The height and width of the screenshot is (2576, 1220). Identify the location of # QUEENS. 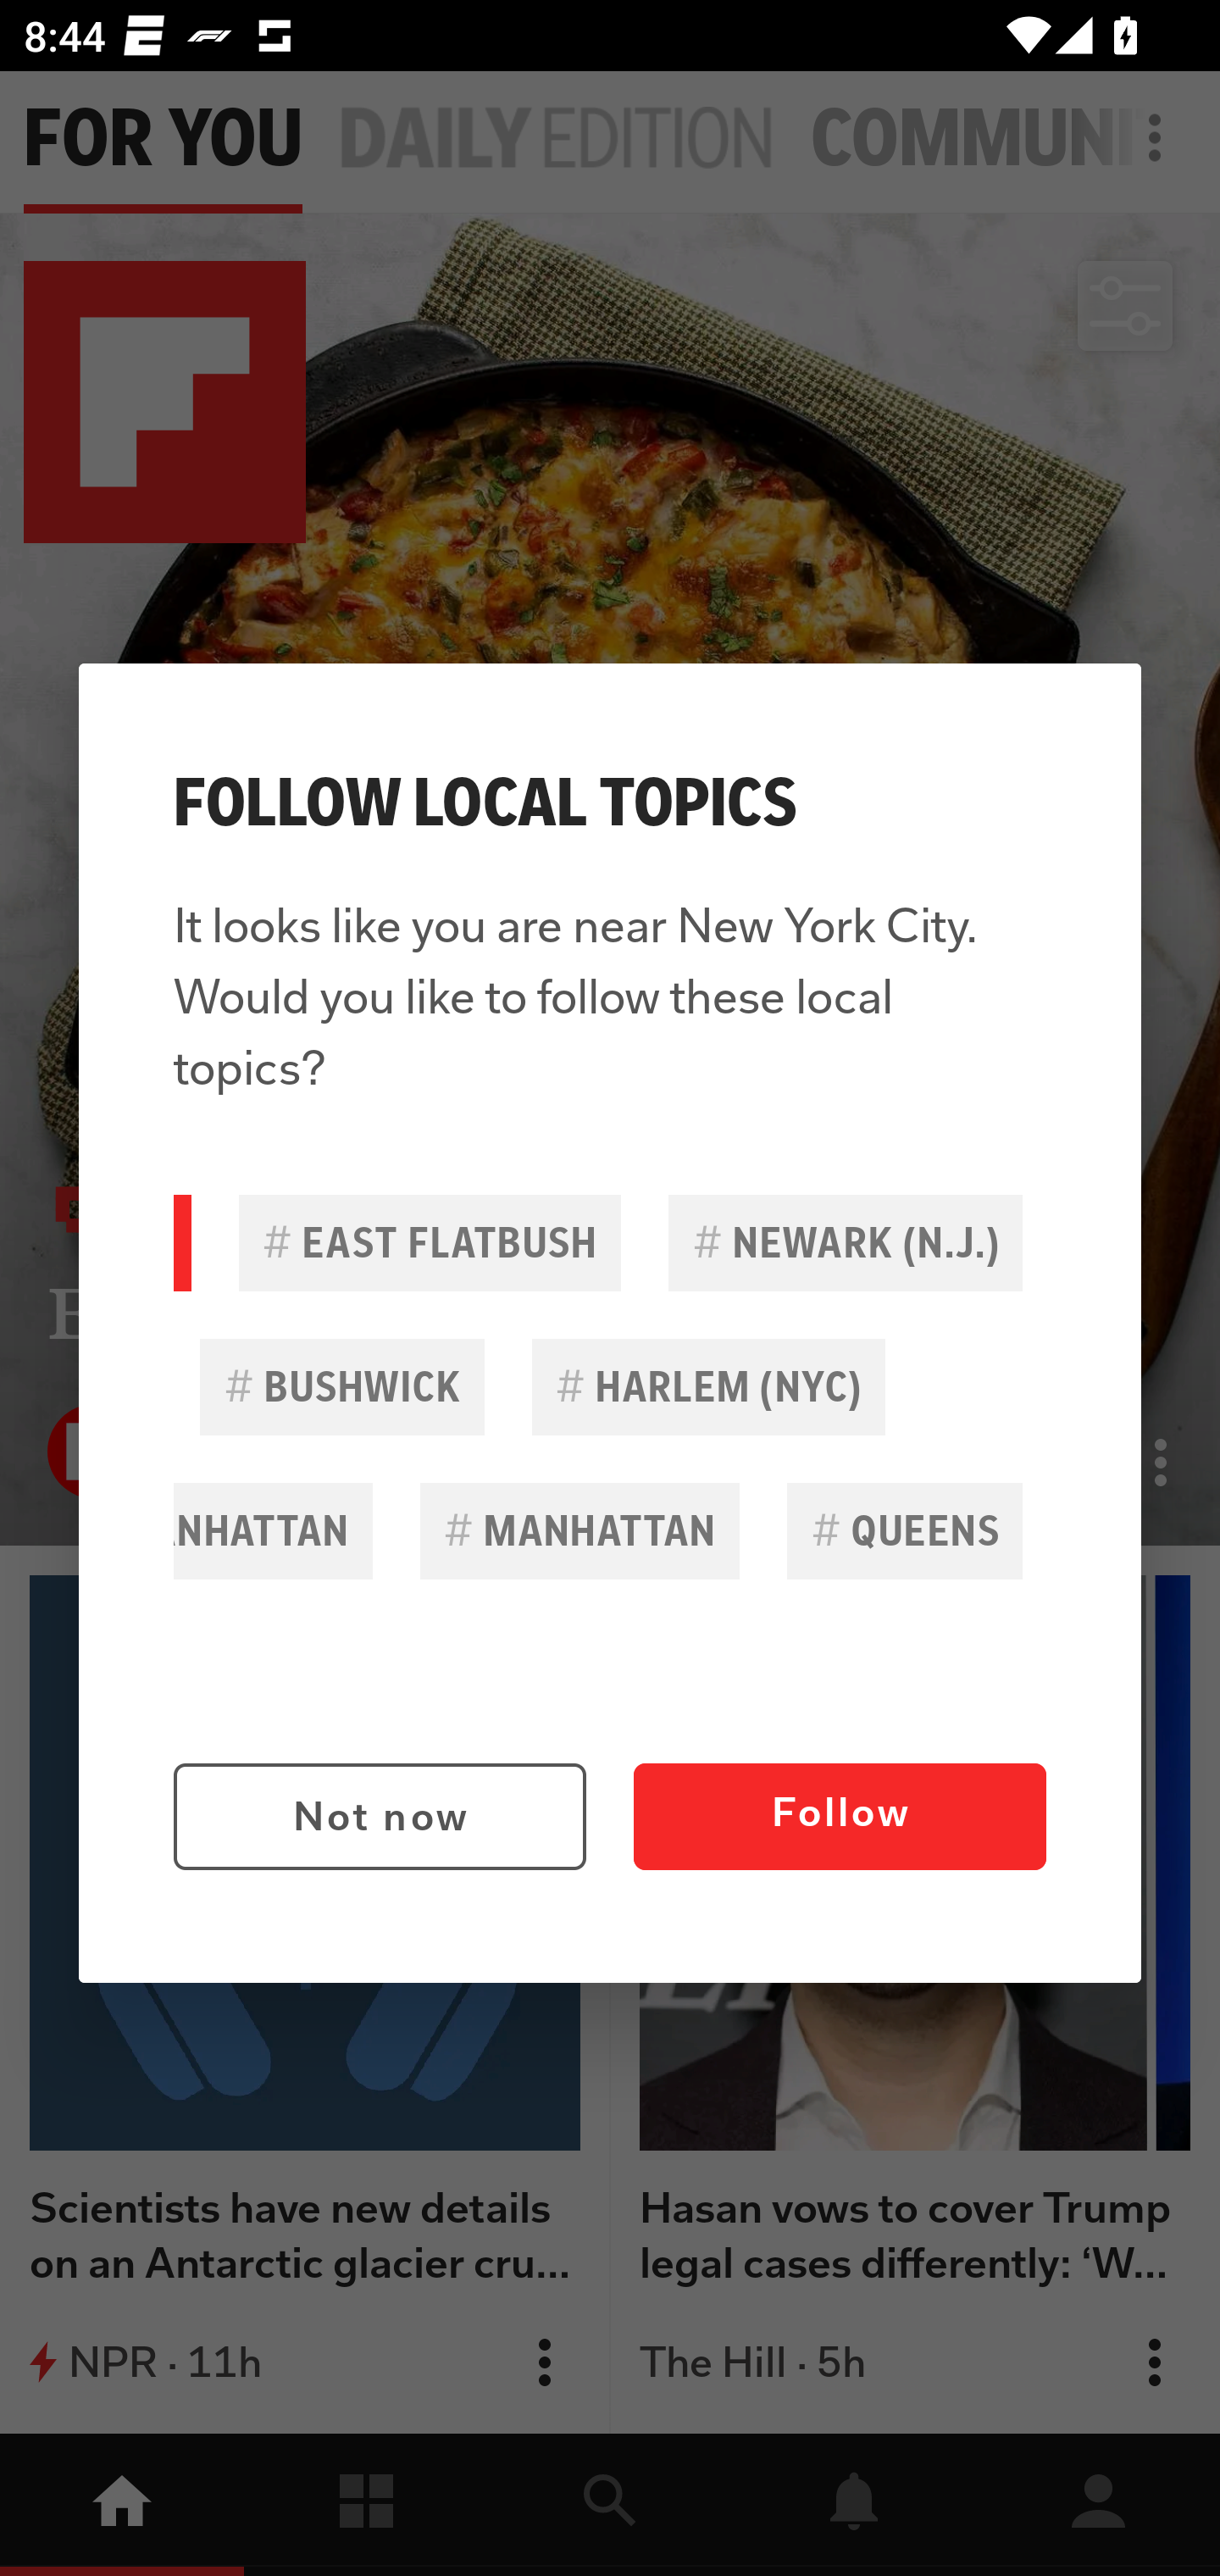
(904, 1531).